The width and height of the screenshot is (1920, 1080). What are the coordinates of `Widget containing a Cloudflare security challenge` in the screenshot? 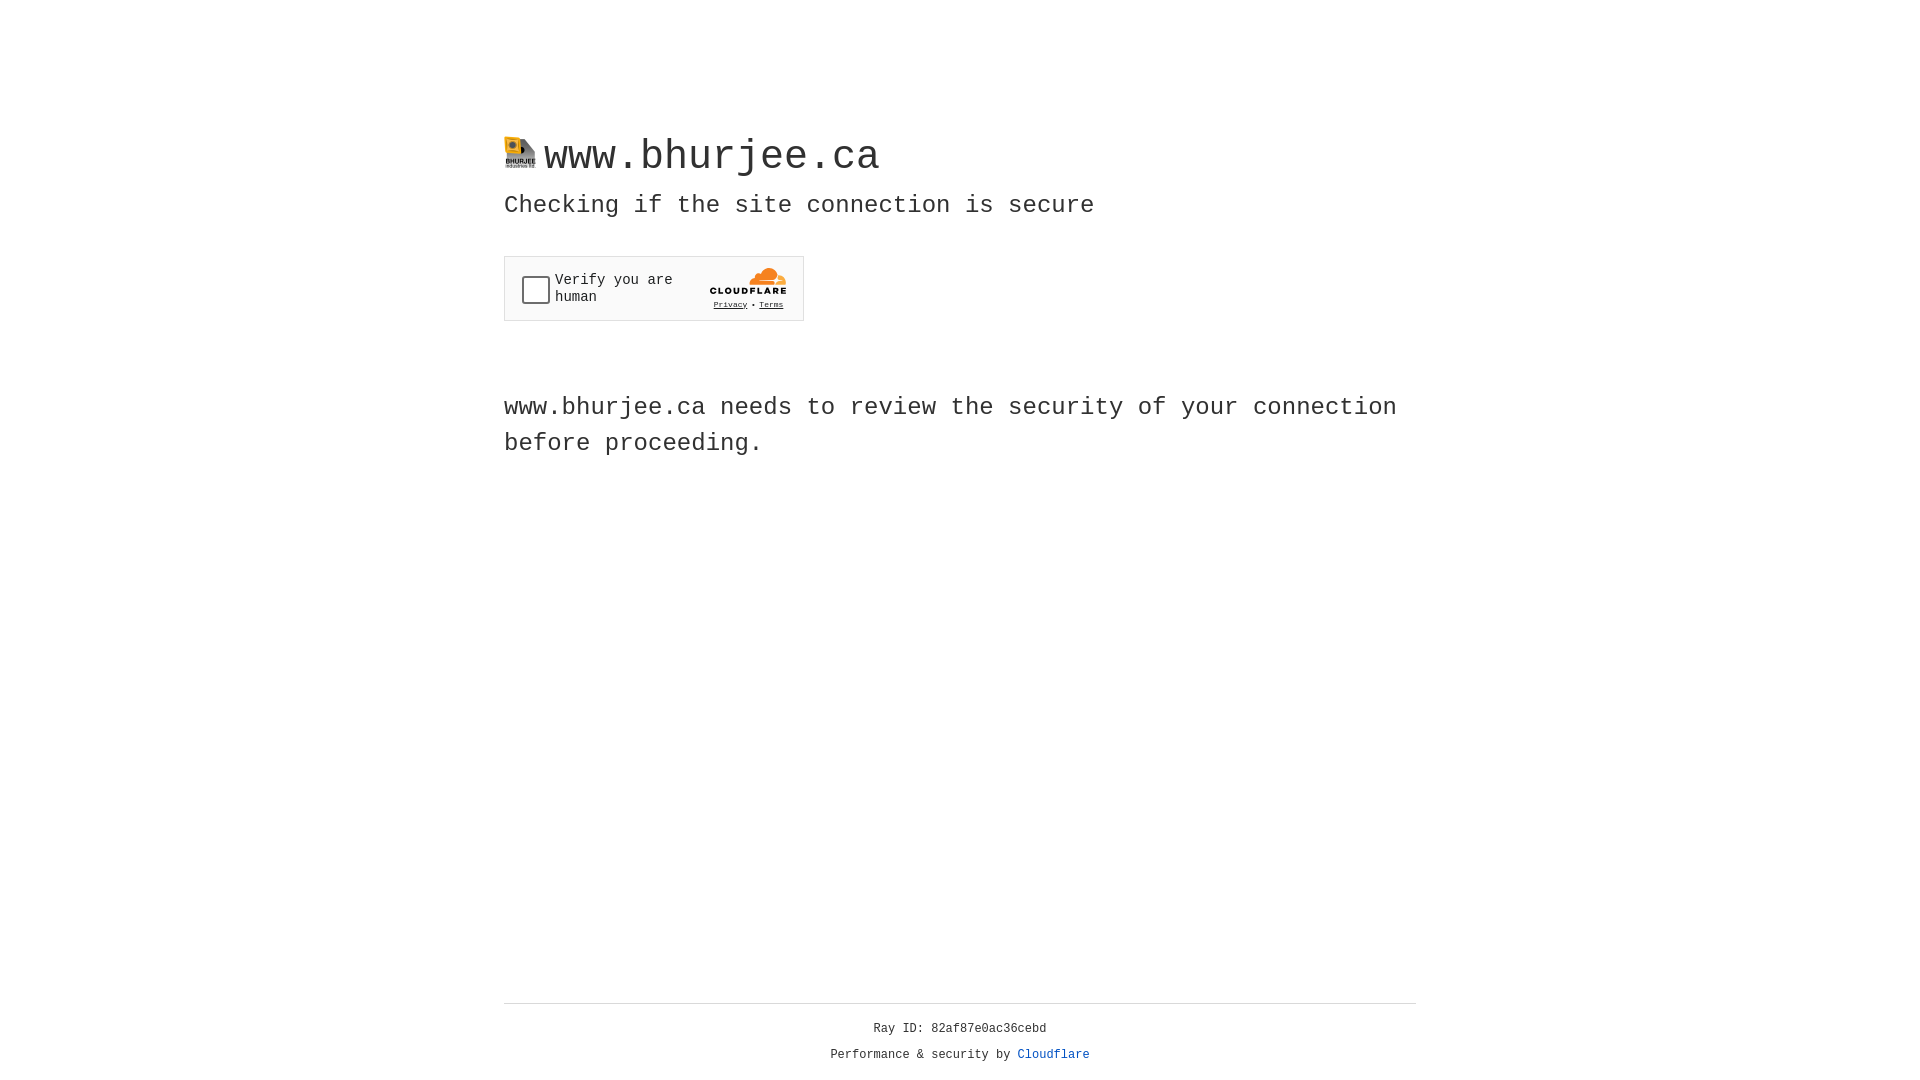 It's located at (654, 288).